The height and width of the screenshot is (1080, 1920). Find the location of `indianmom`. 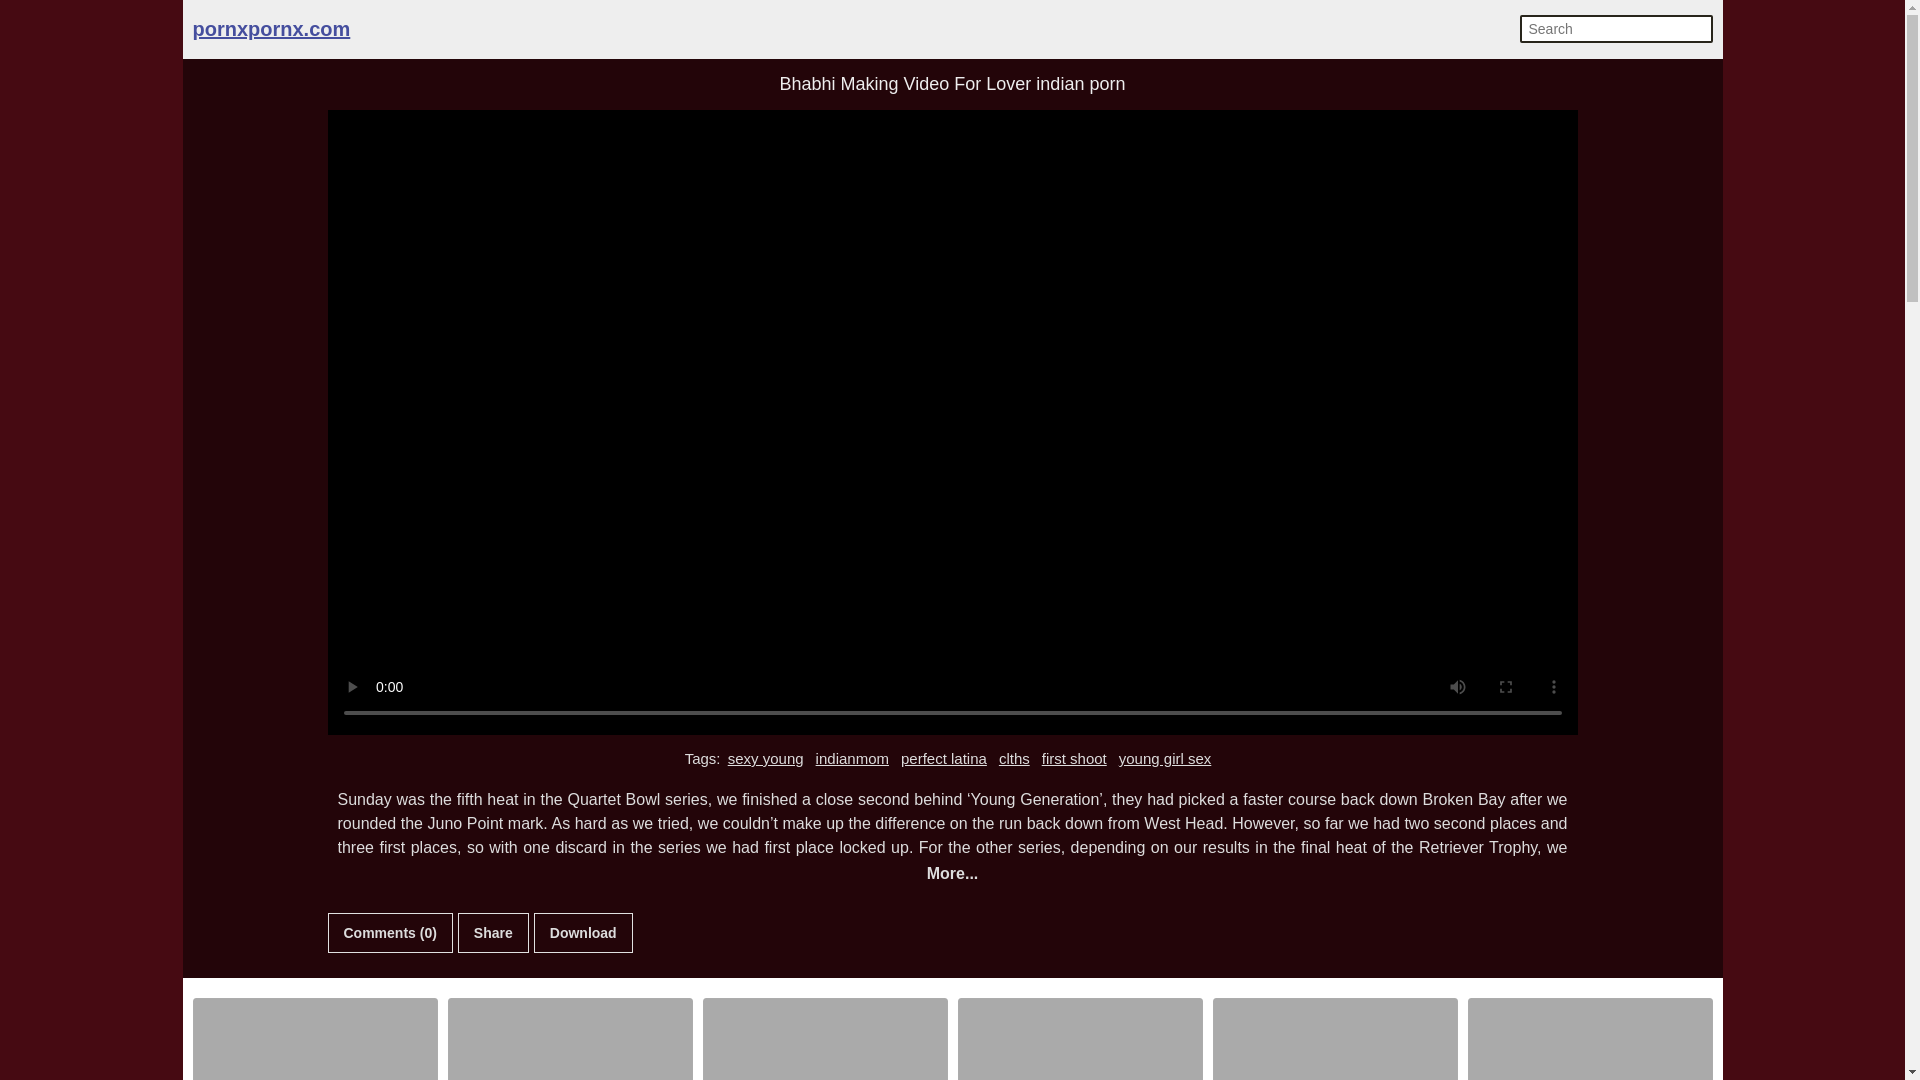

indianmom is located at coordinates (852, 759).